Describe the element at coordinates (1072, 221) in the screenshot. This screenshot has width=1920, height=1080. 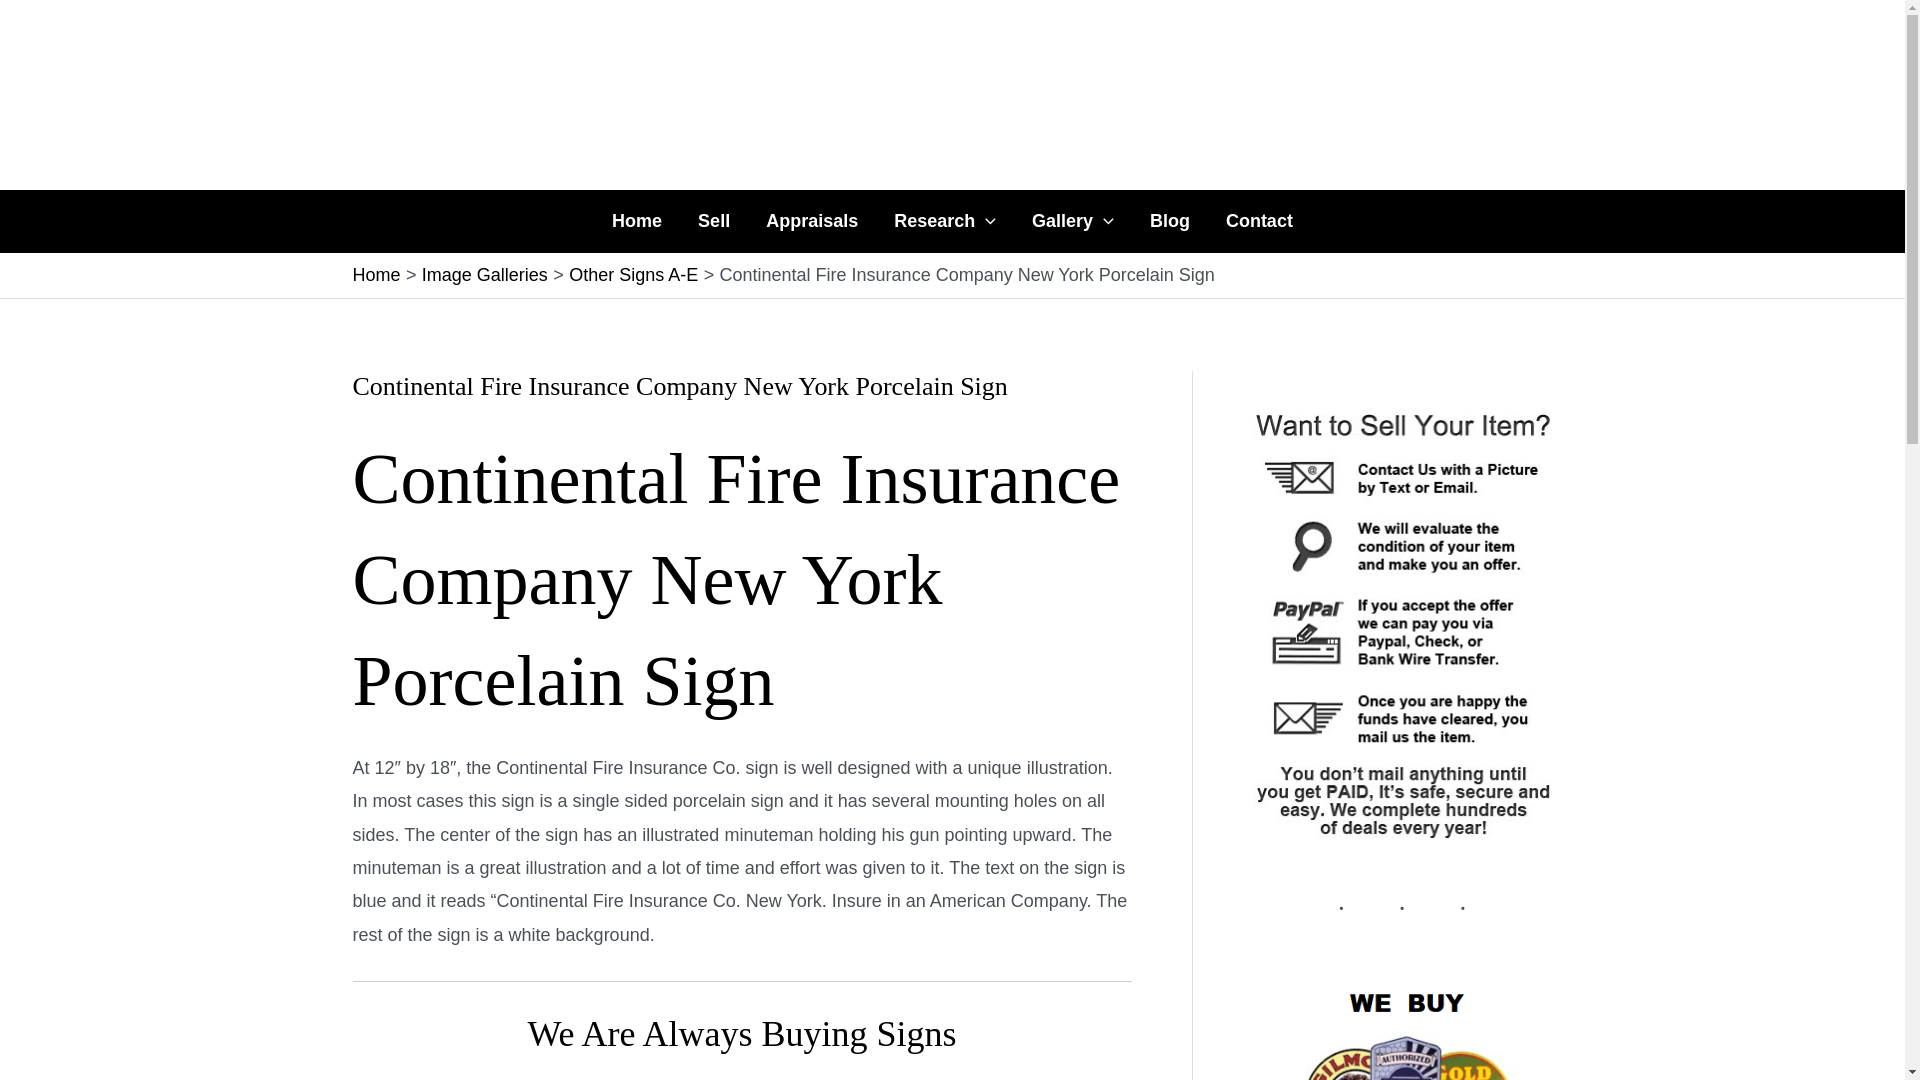
I see `Gallery` at that location.